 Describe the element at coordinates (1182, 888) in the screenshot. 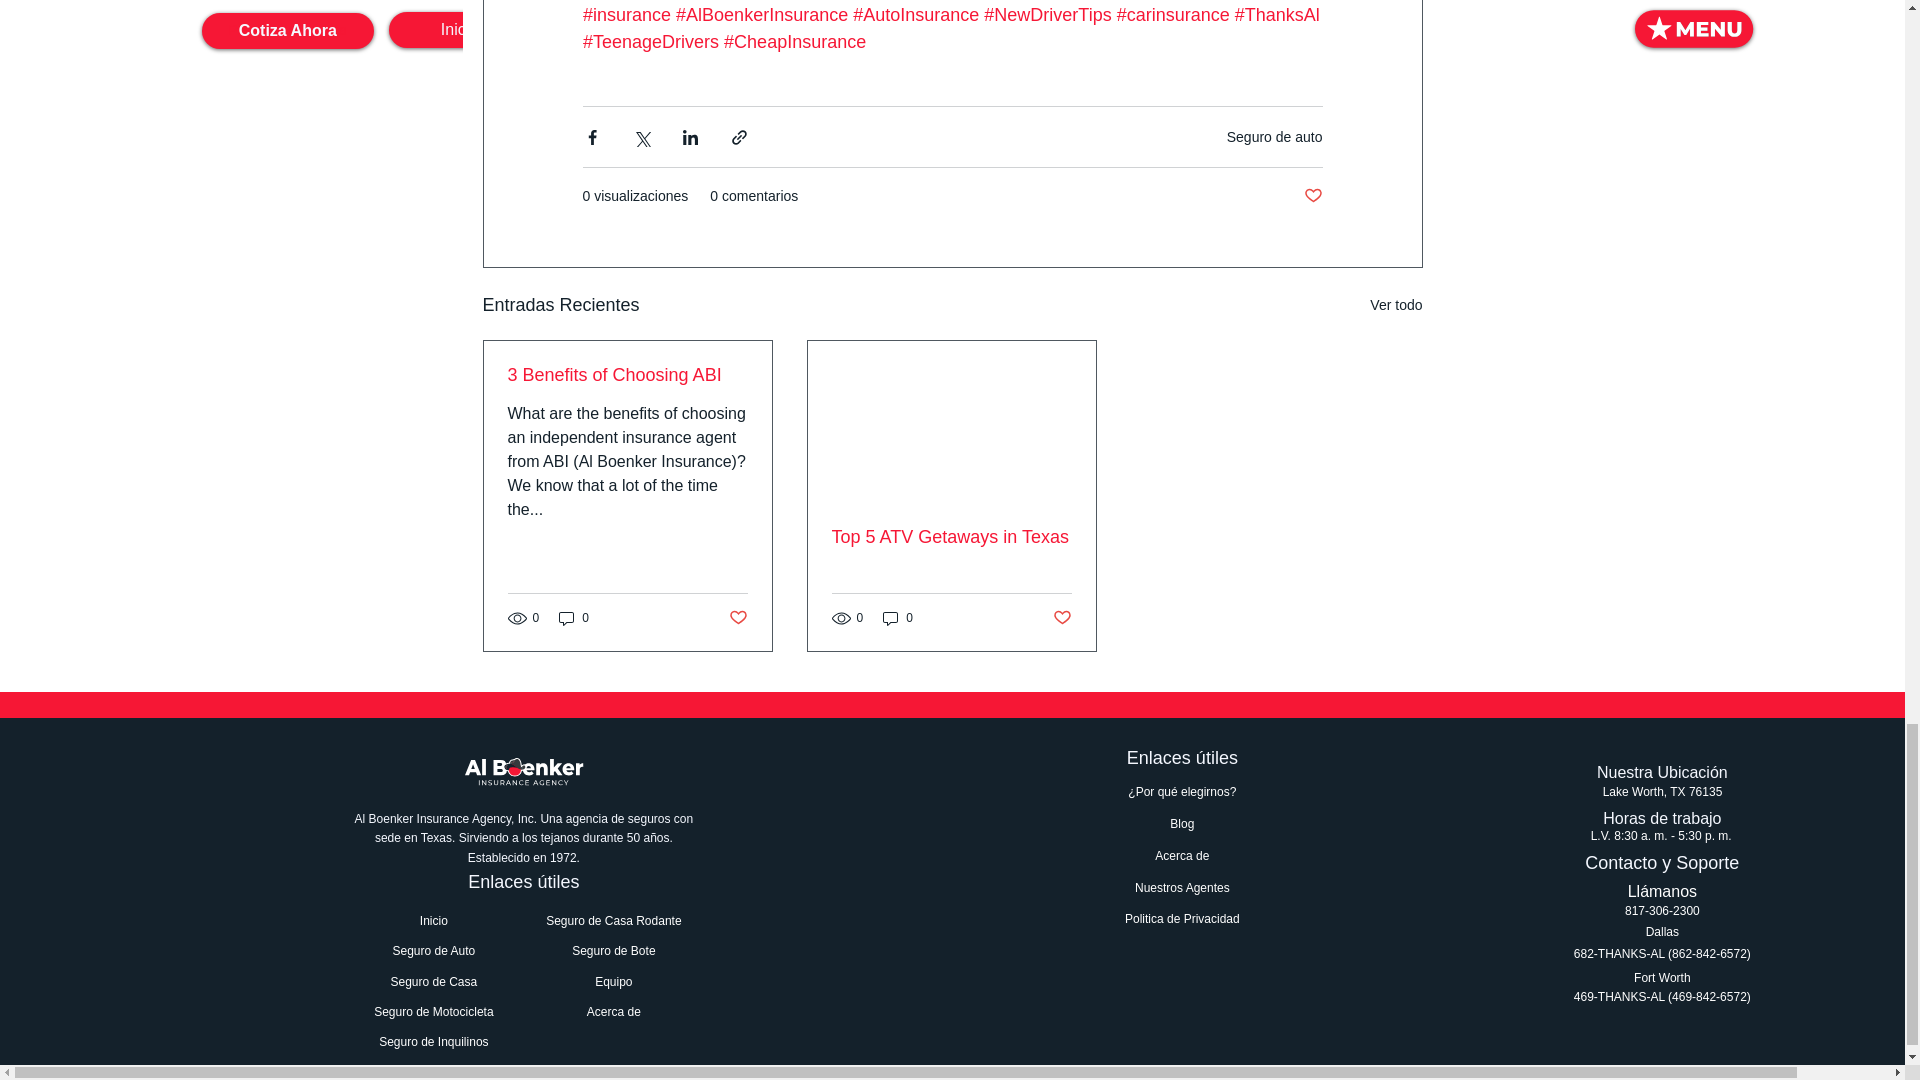

I see `Nuestros Agentes` at that location.